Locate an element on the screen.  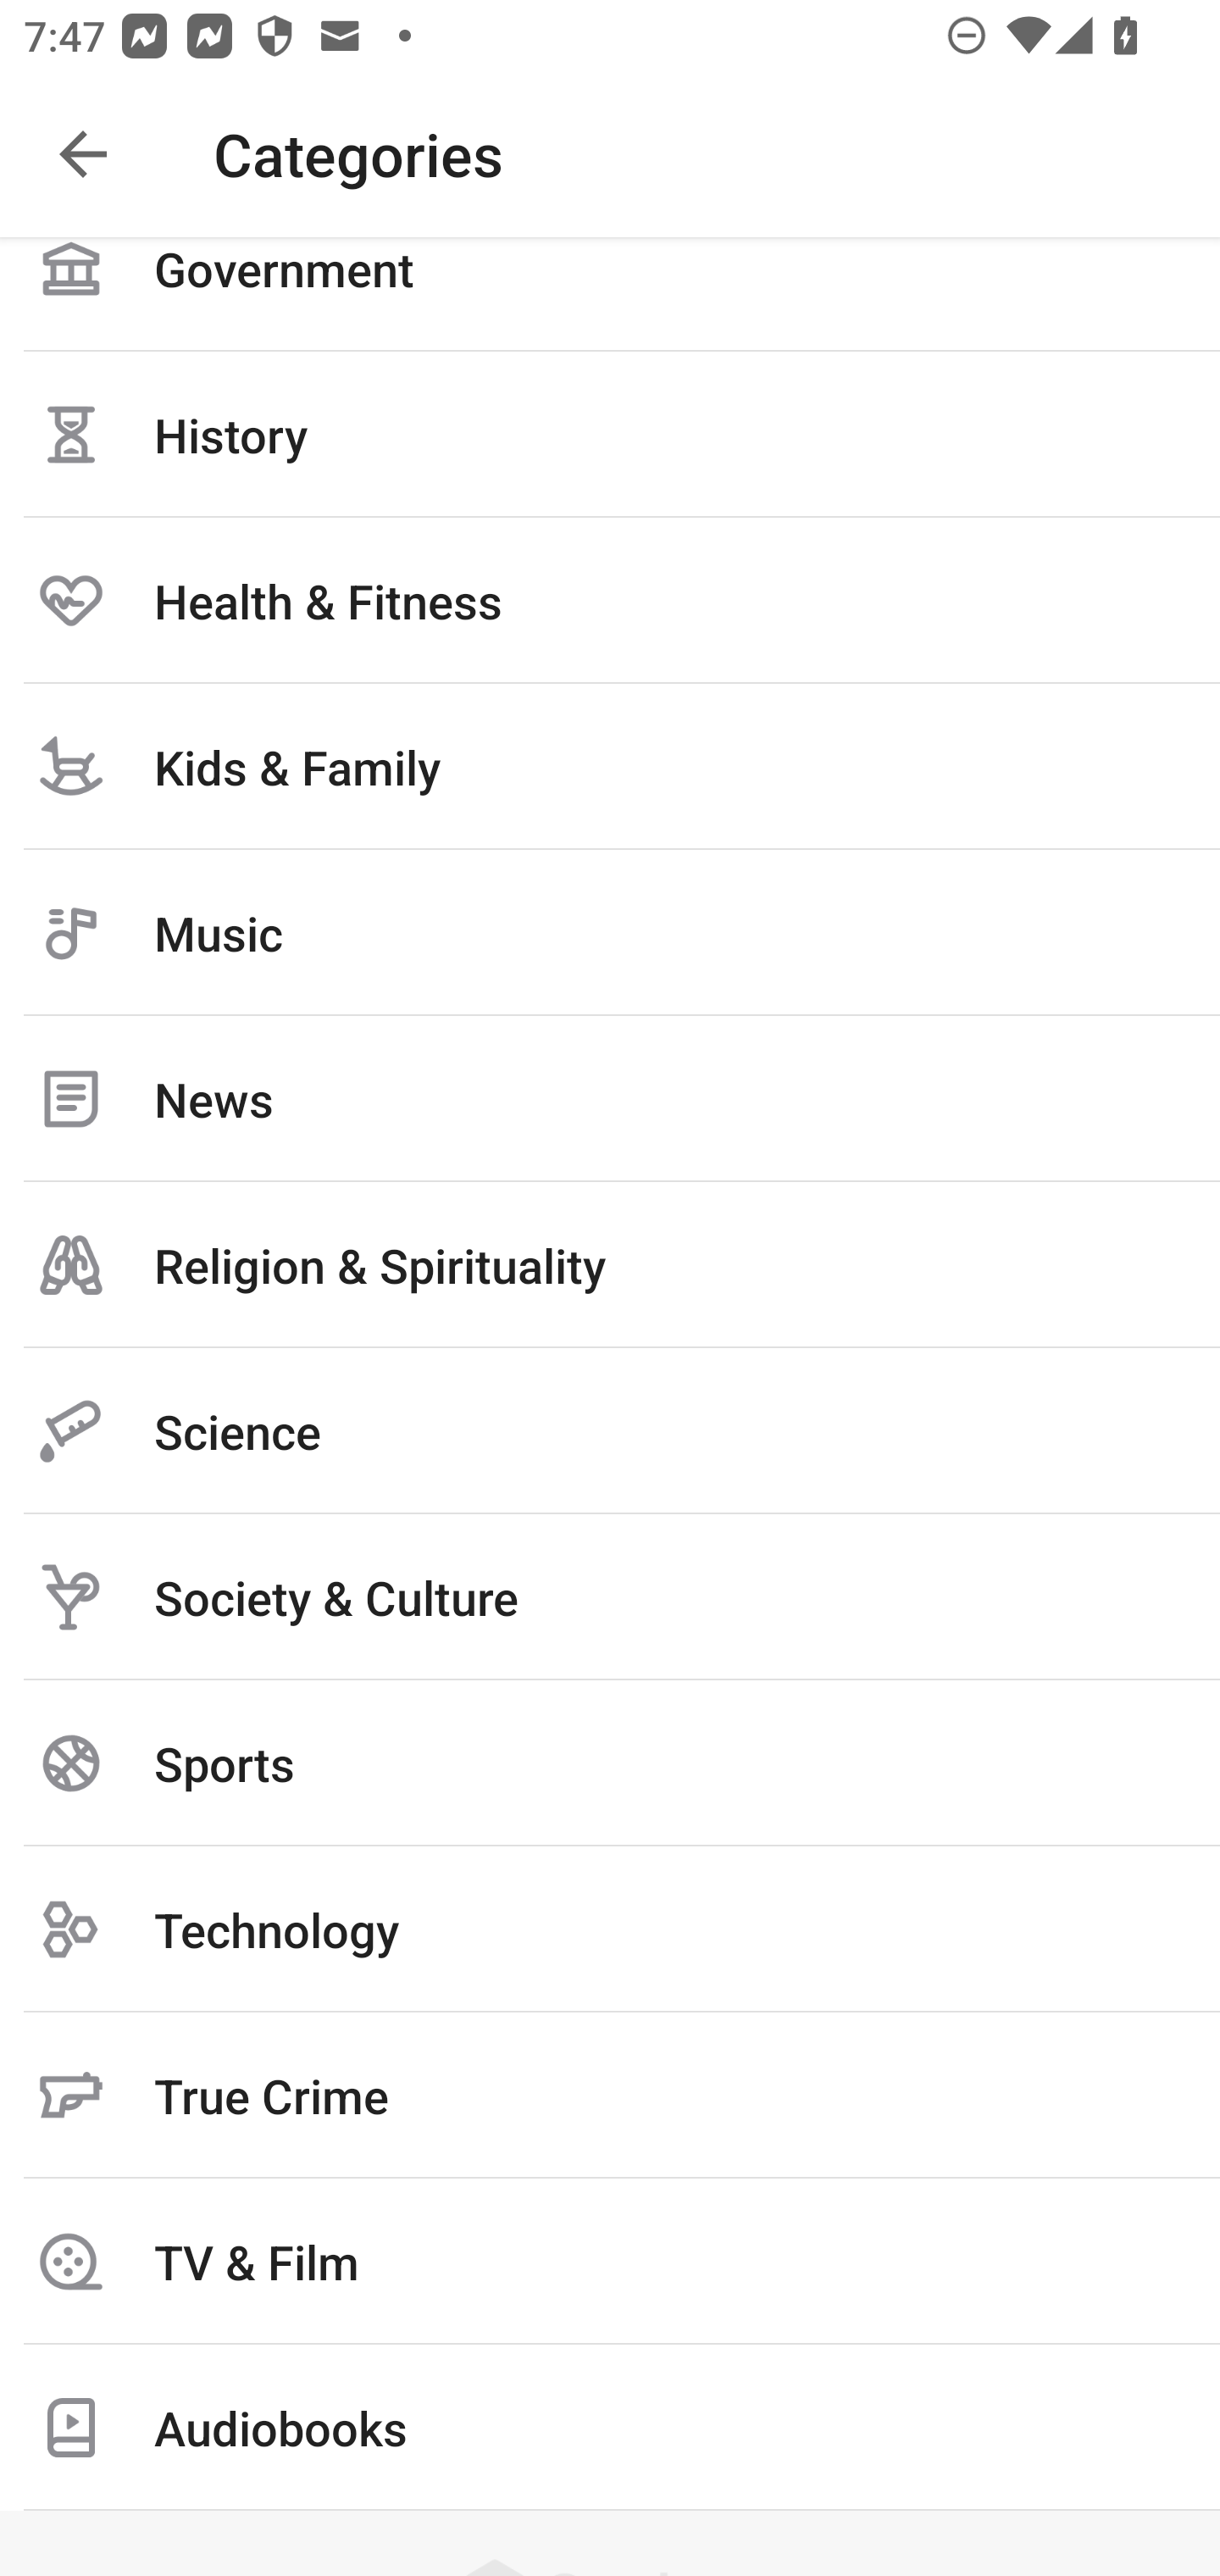
Navigate up is located at coordinates (83, 154).